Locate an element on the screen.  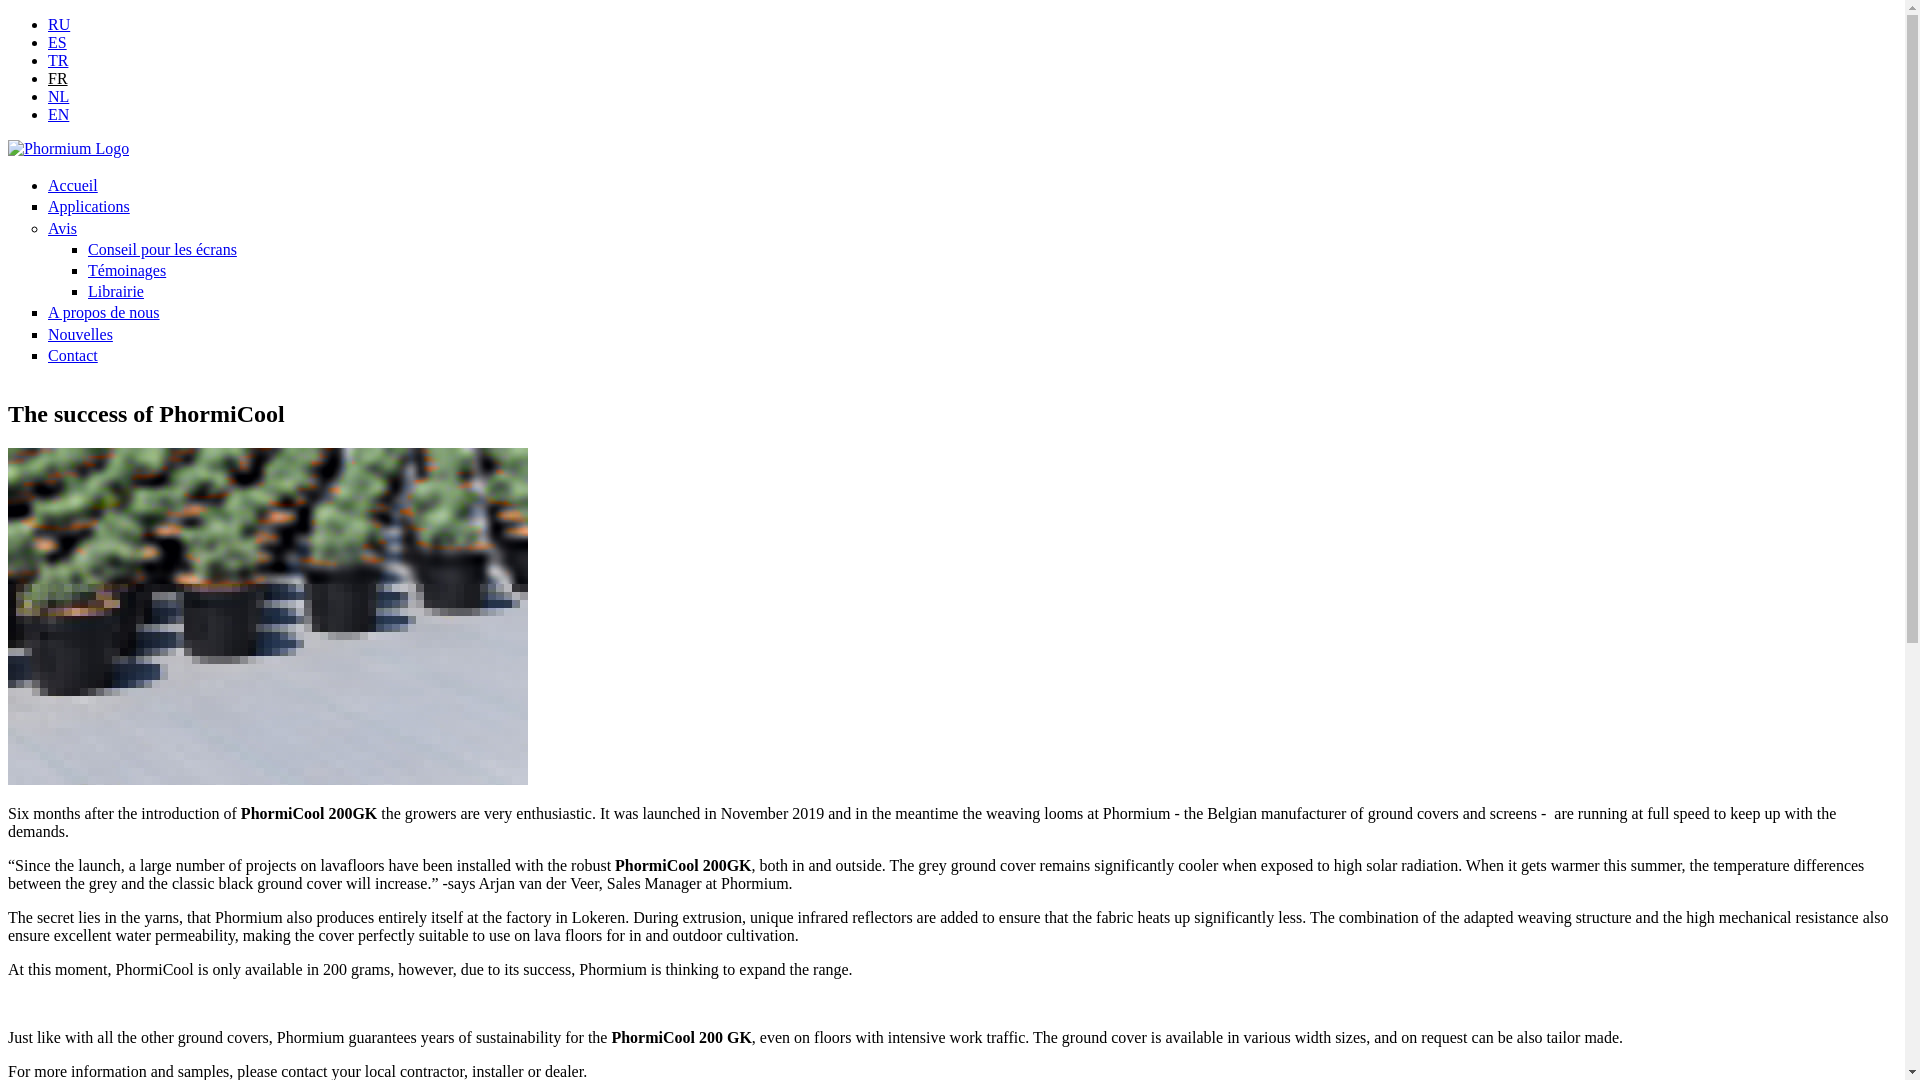
Grijs gronddoek, PhormiCool, slaat aan.  is located at coordinates (58, 96).